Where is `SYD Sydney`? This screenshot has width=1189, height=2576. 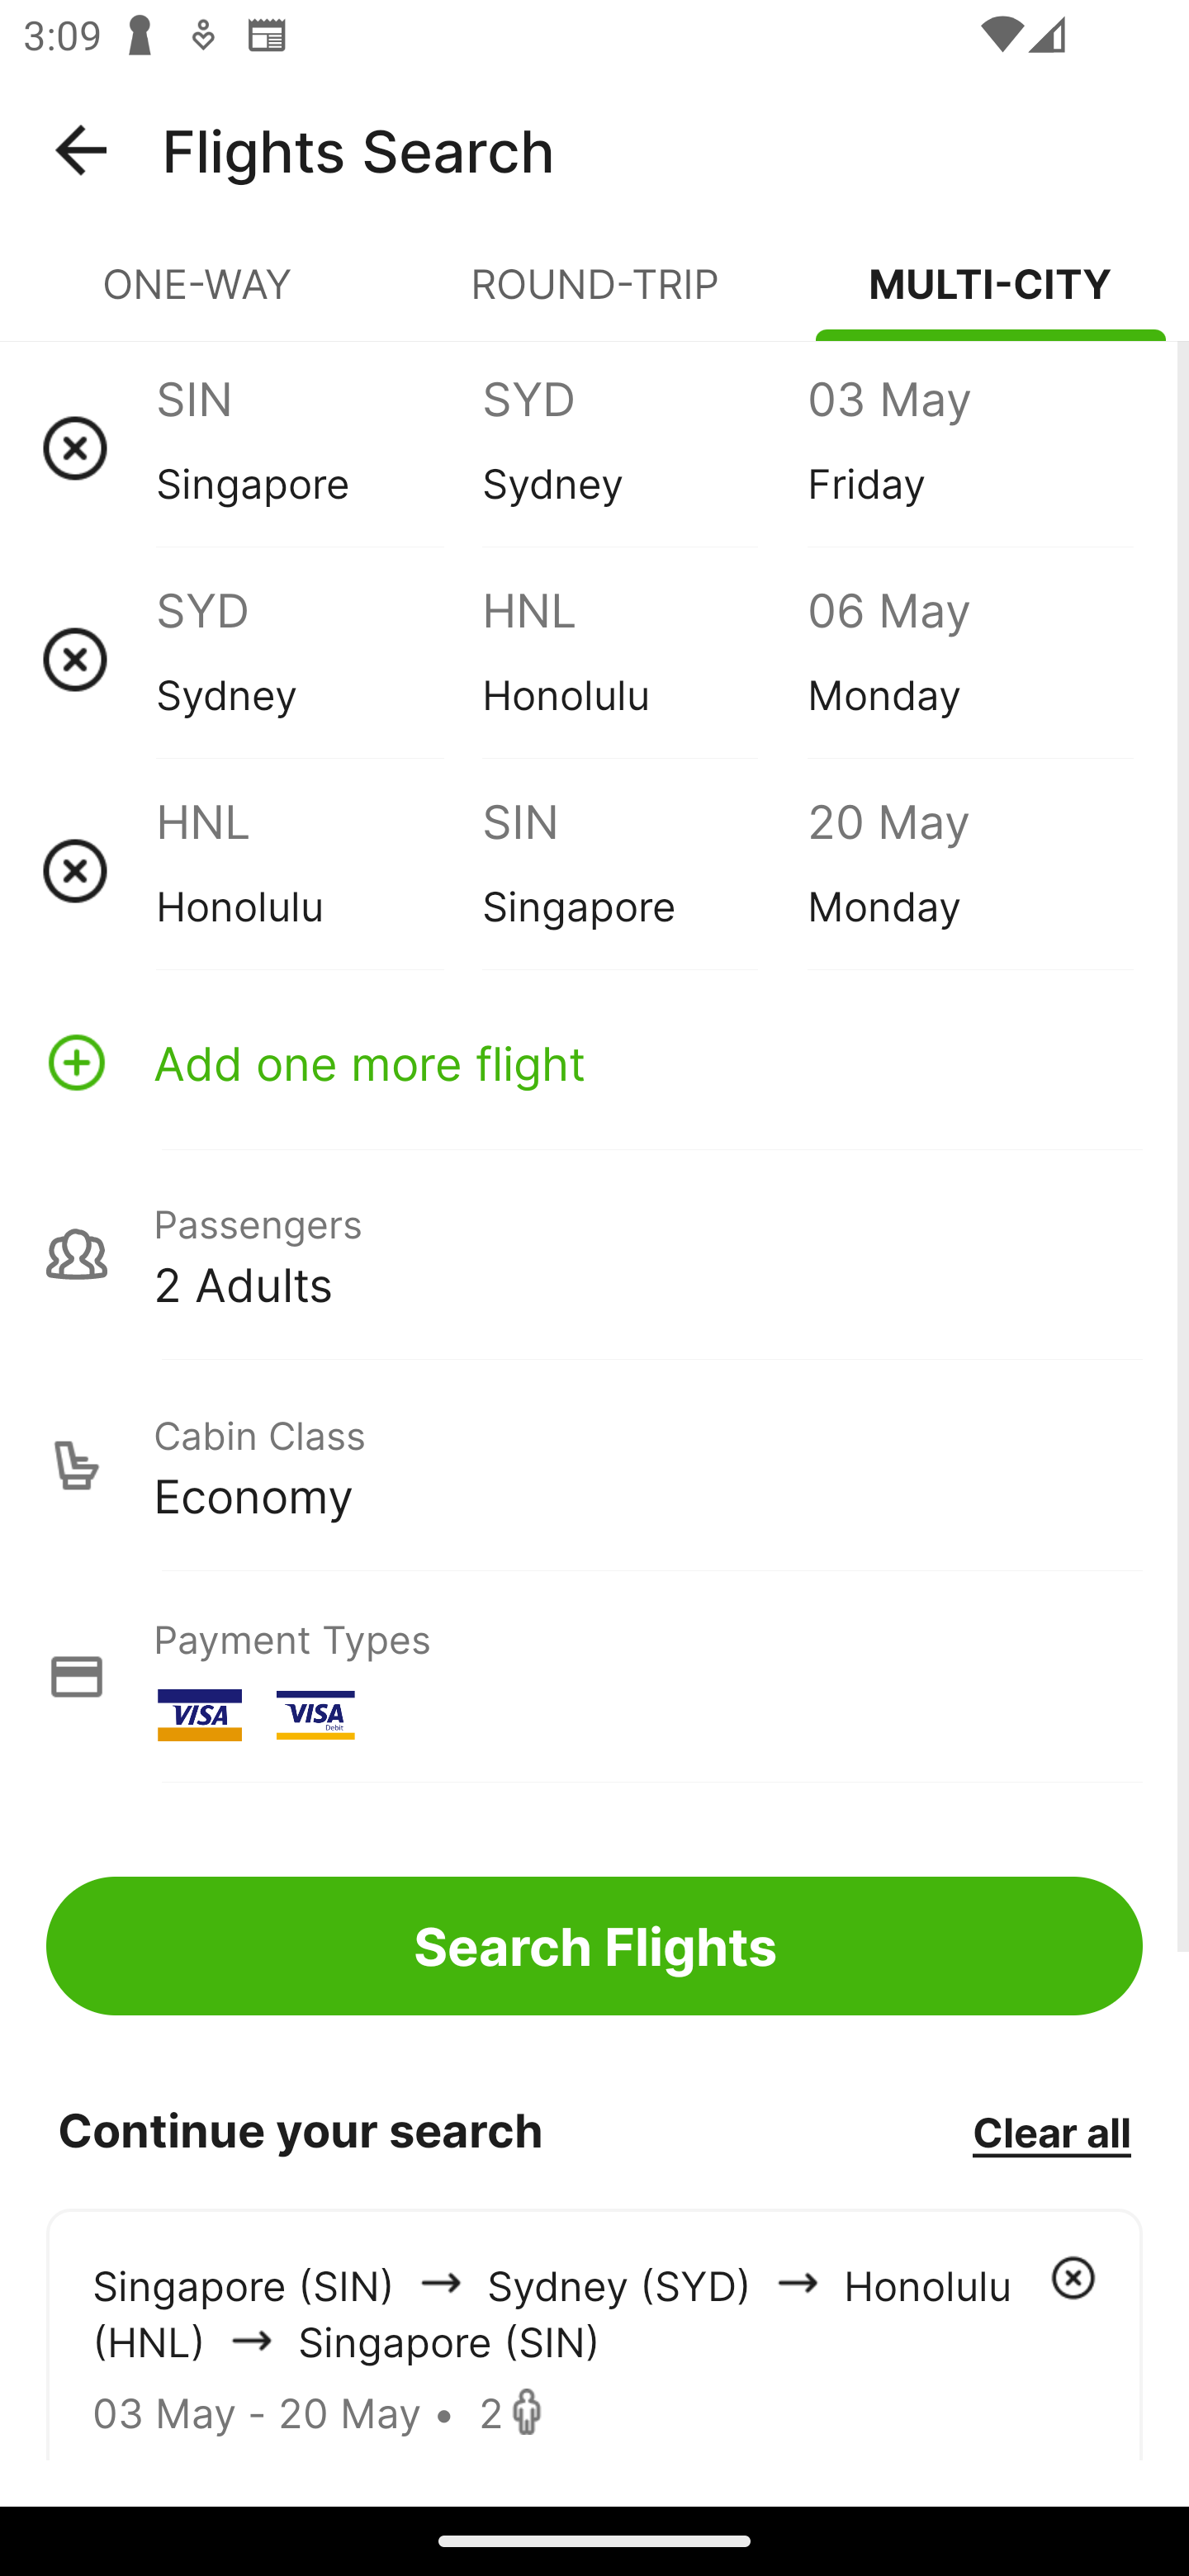
SYD Sydney is located at coordinates (644, 447).